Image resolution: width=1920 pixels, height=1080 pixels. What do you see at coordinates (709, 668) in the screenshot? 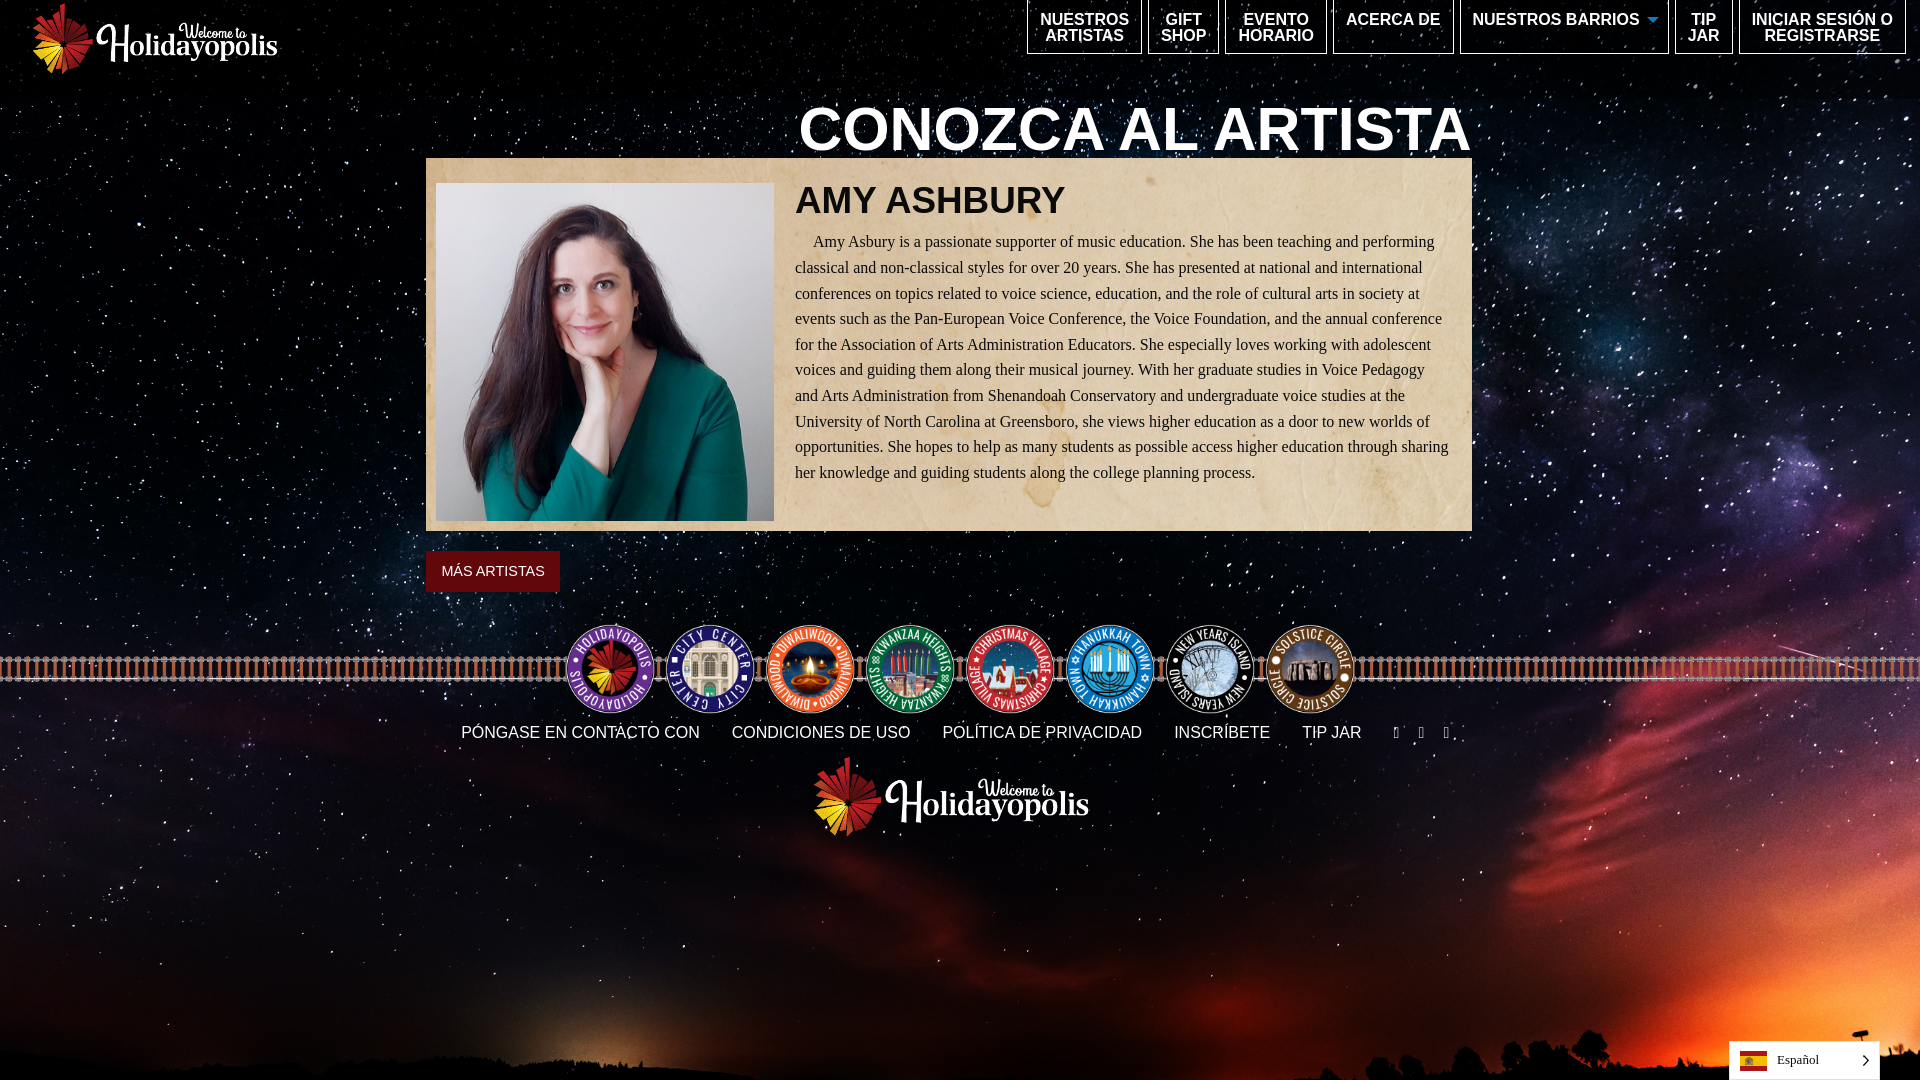
I see `NUESTROS BARRIOS` at bounding box center [709, 668].